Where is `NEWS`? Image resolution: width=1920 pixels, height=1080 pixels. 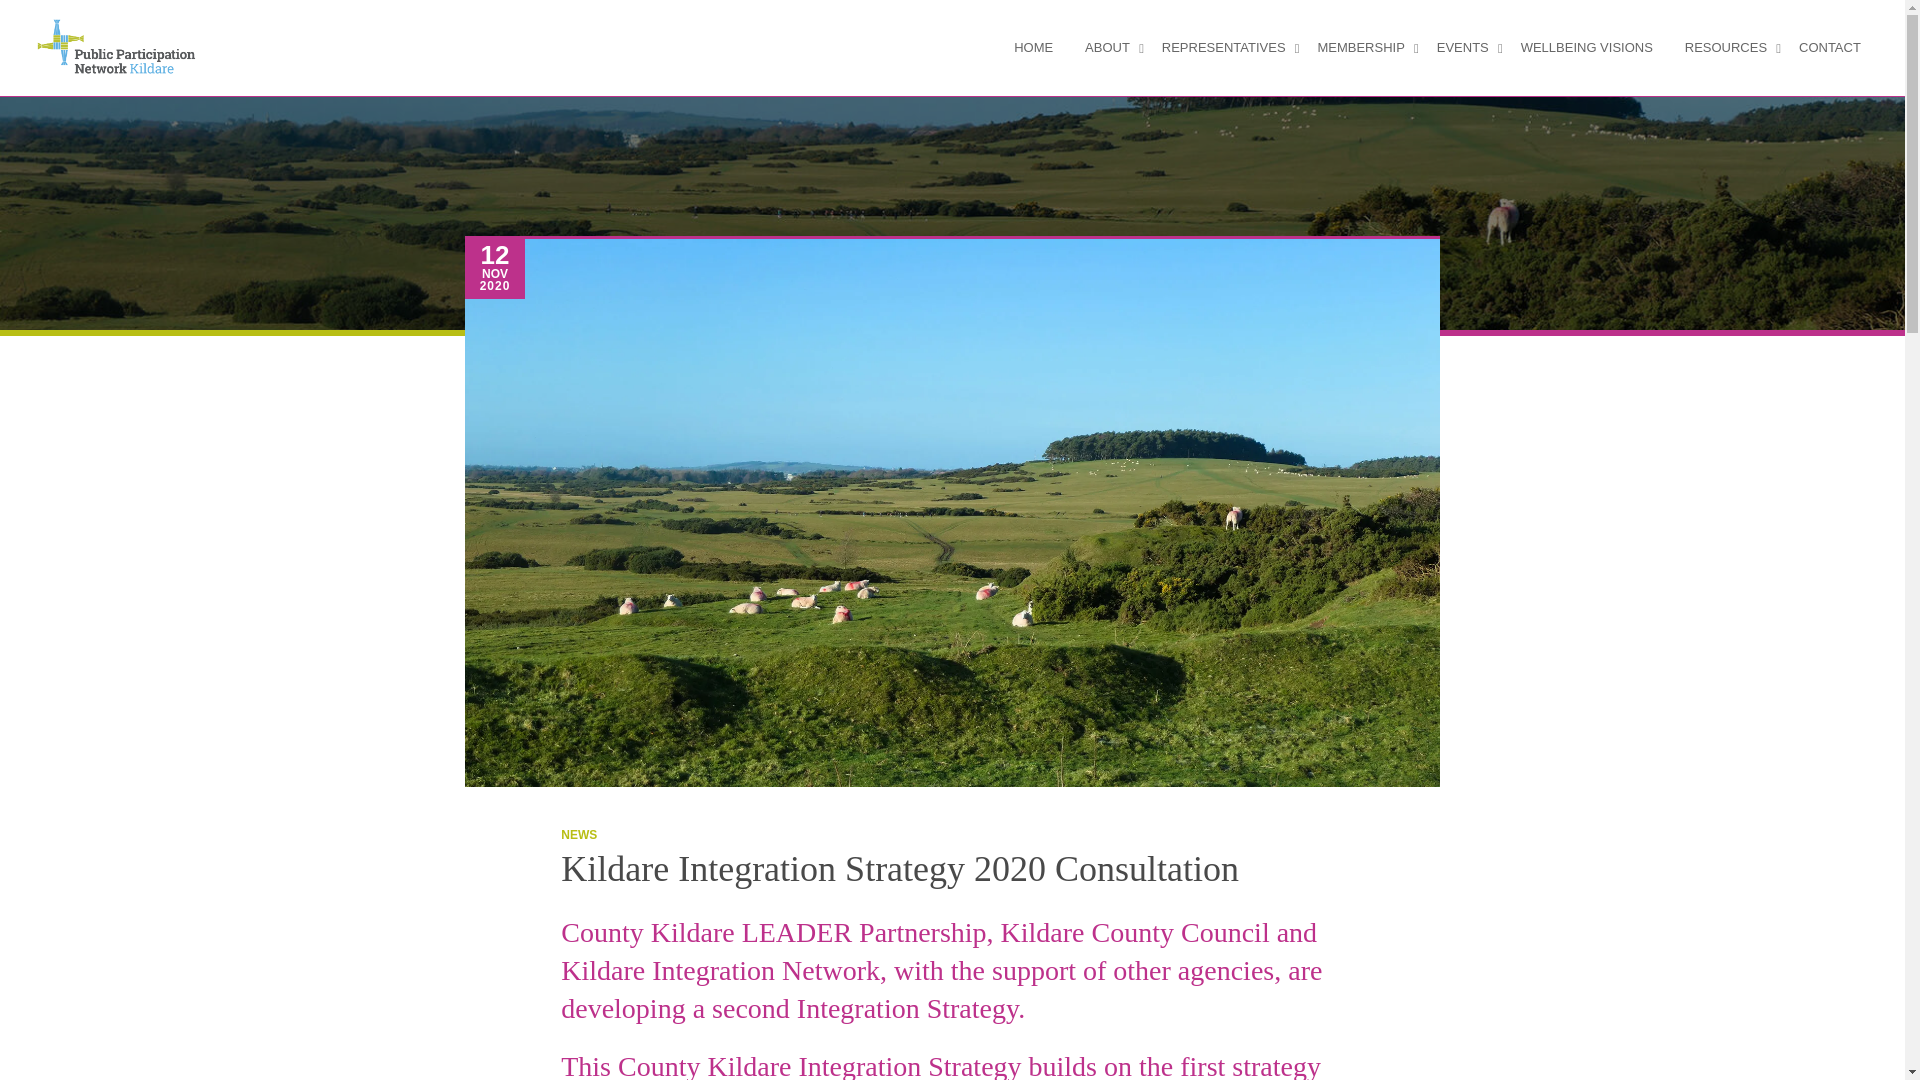 NEWS is located at coordinates (578, 835).